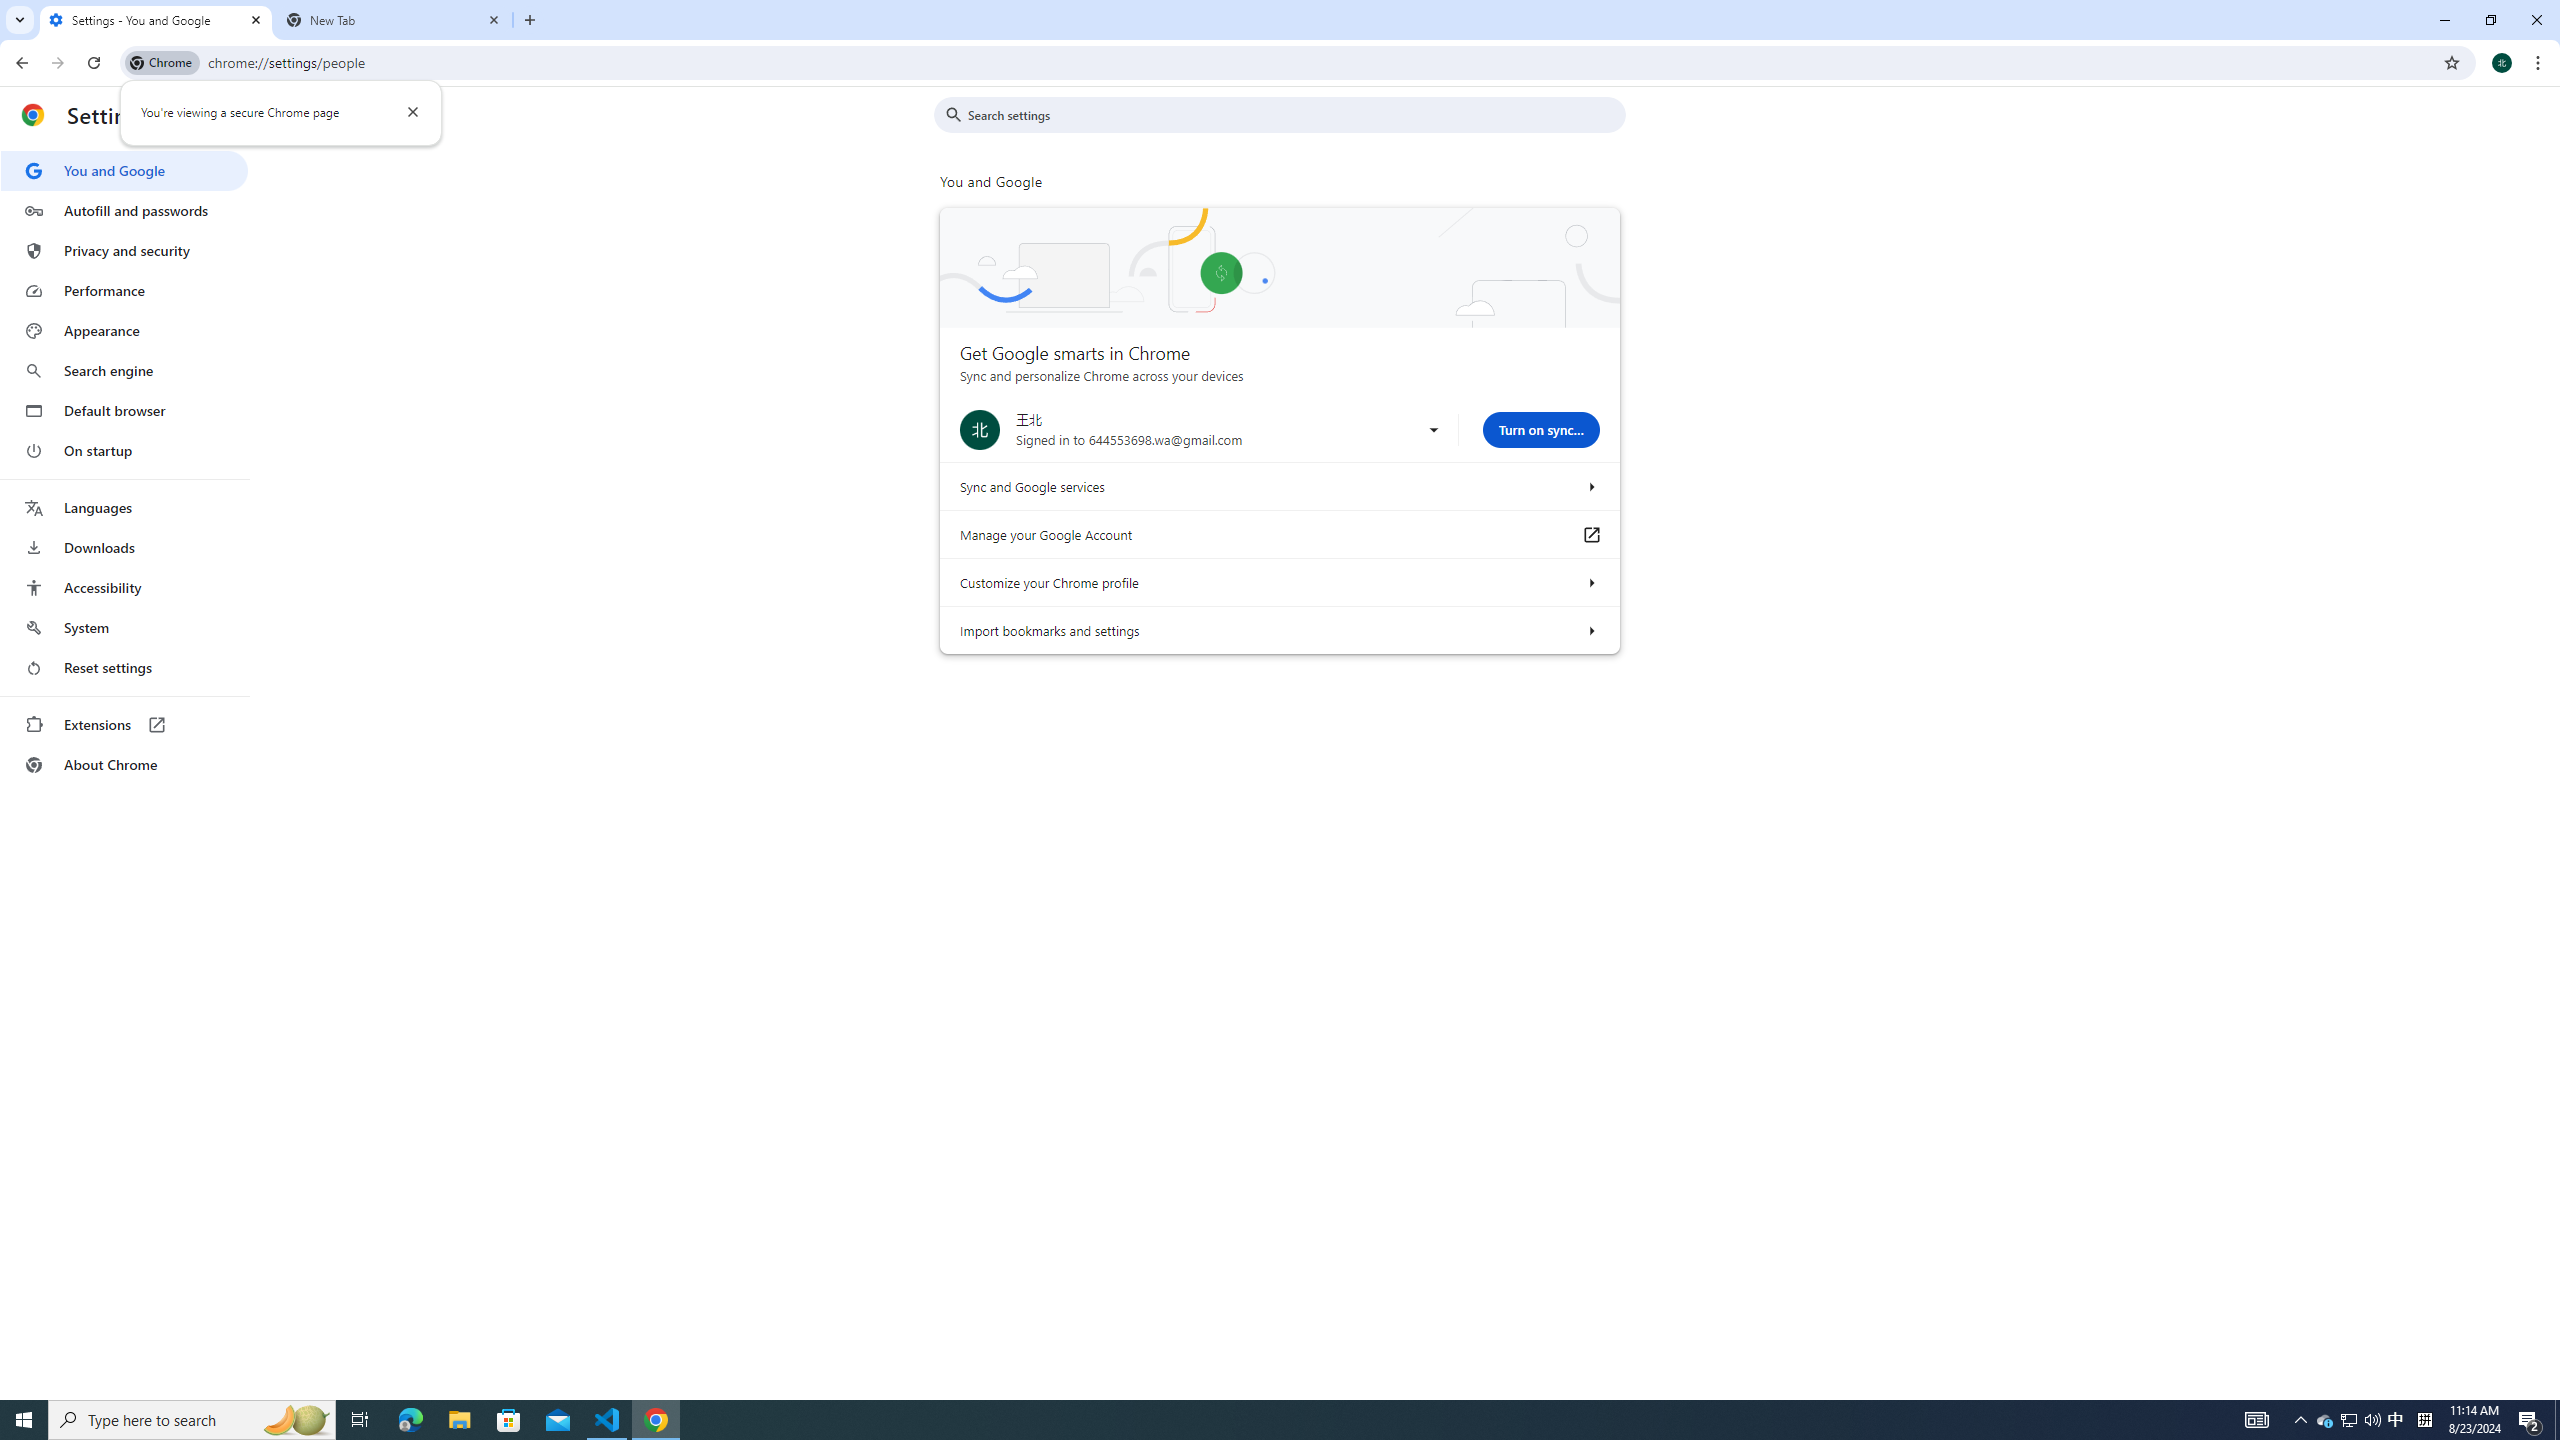 The width and height of the screenshot is (2560, 1440). Describe the element at coordinates (2557, 1420) in the screenshot. I see `Show desktop` at that location.